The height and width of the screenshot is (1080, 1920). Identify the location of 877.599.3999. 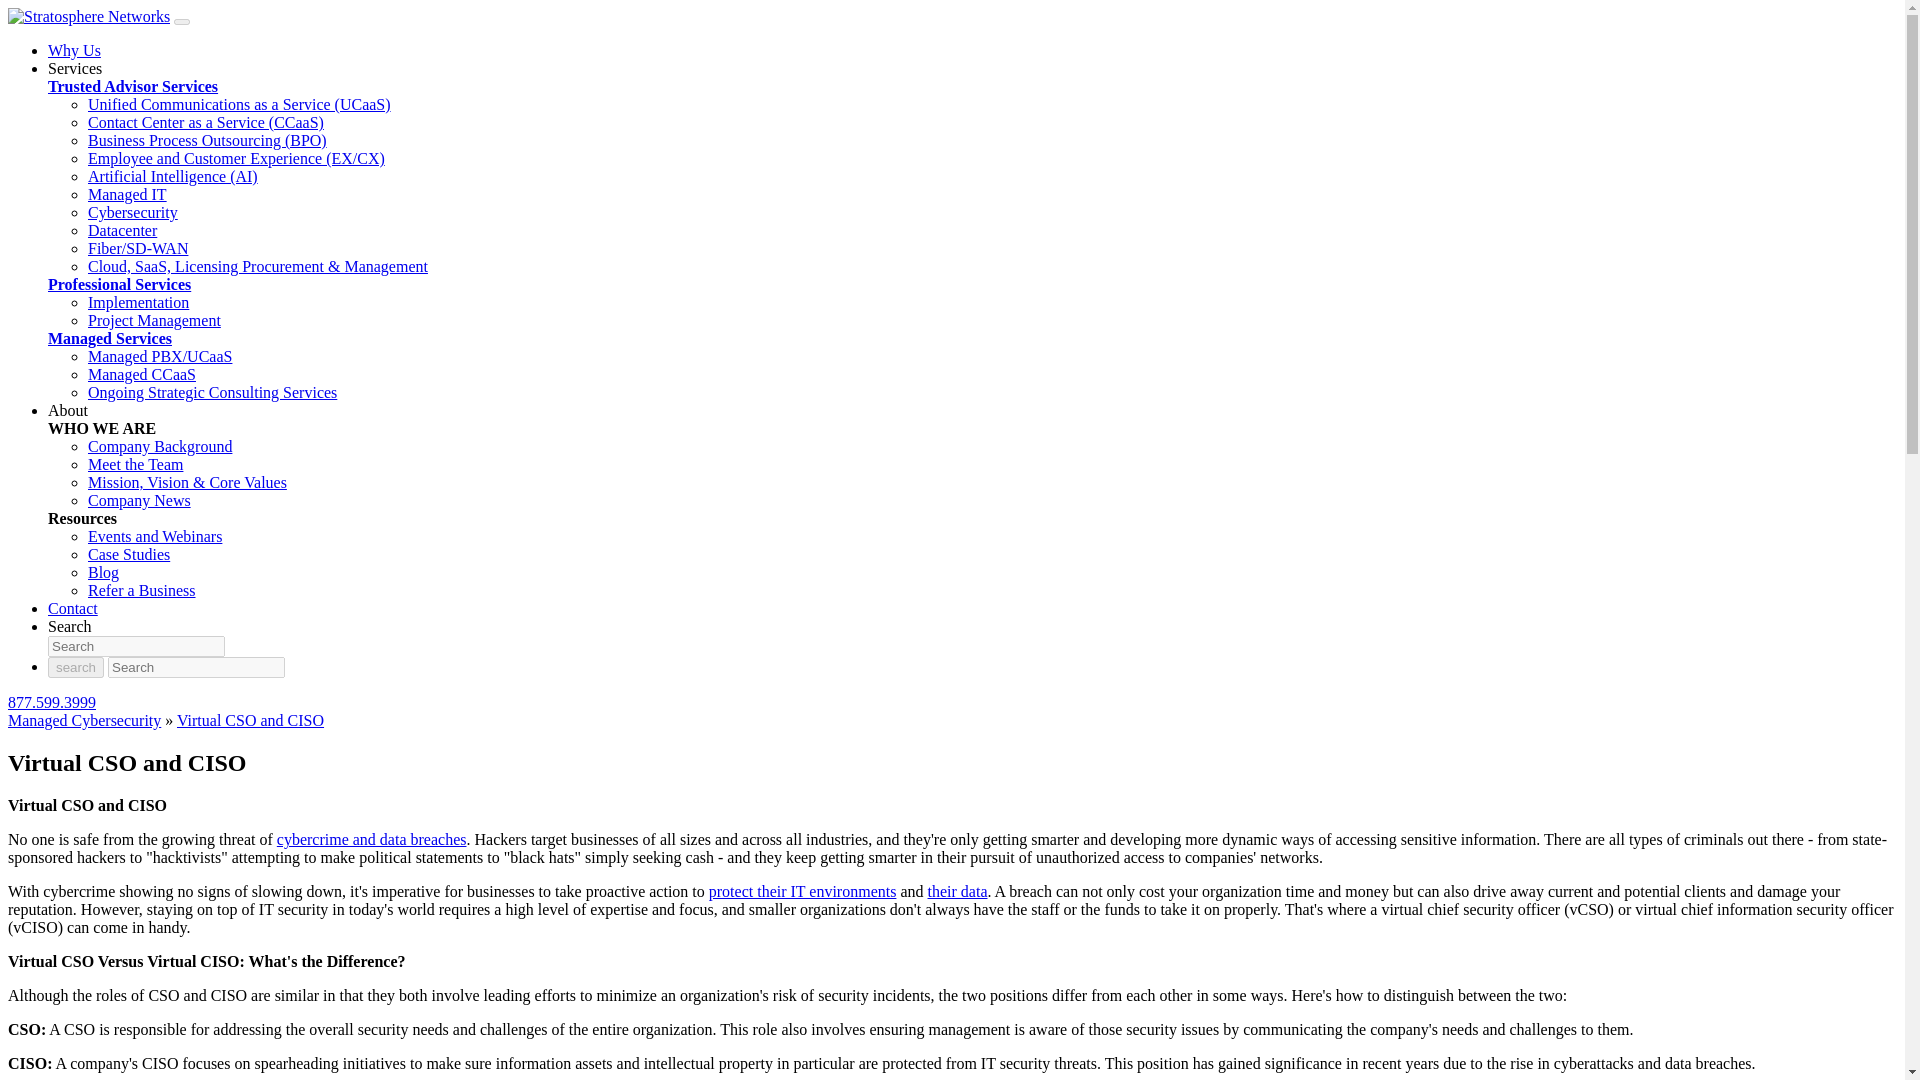
(52, 702).